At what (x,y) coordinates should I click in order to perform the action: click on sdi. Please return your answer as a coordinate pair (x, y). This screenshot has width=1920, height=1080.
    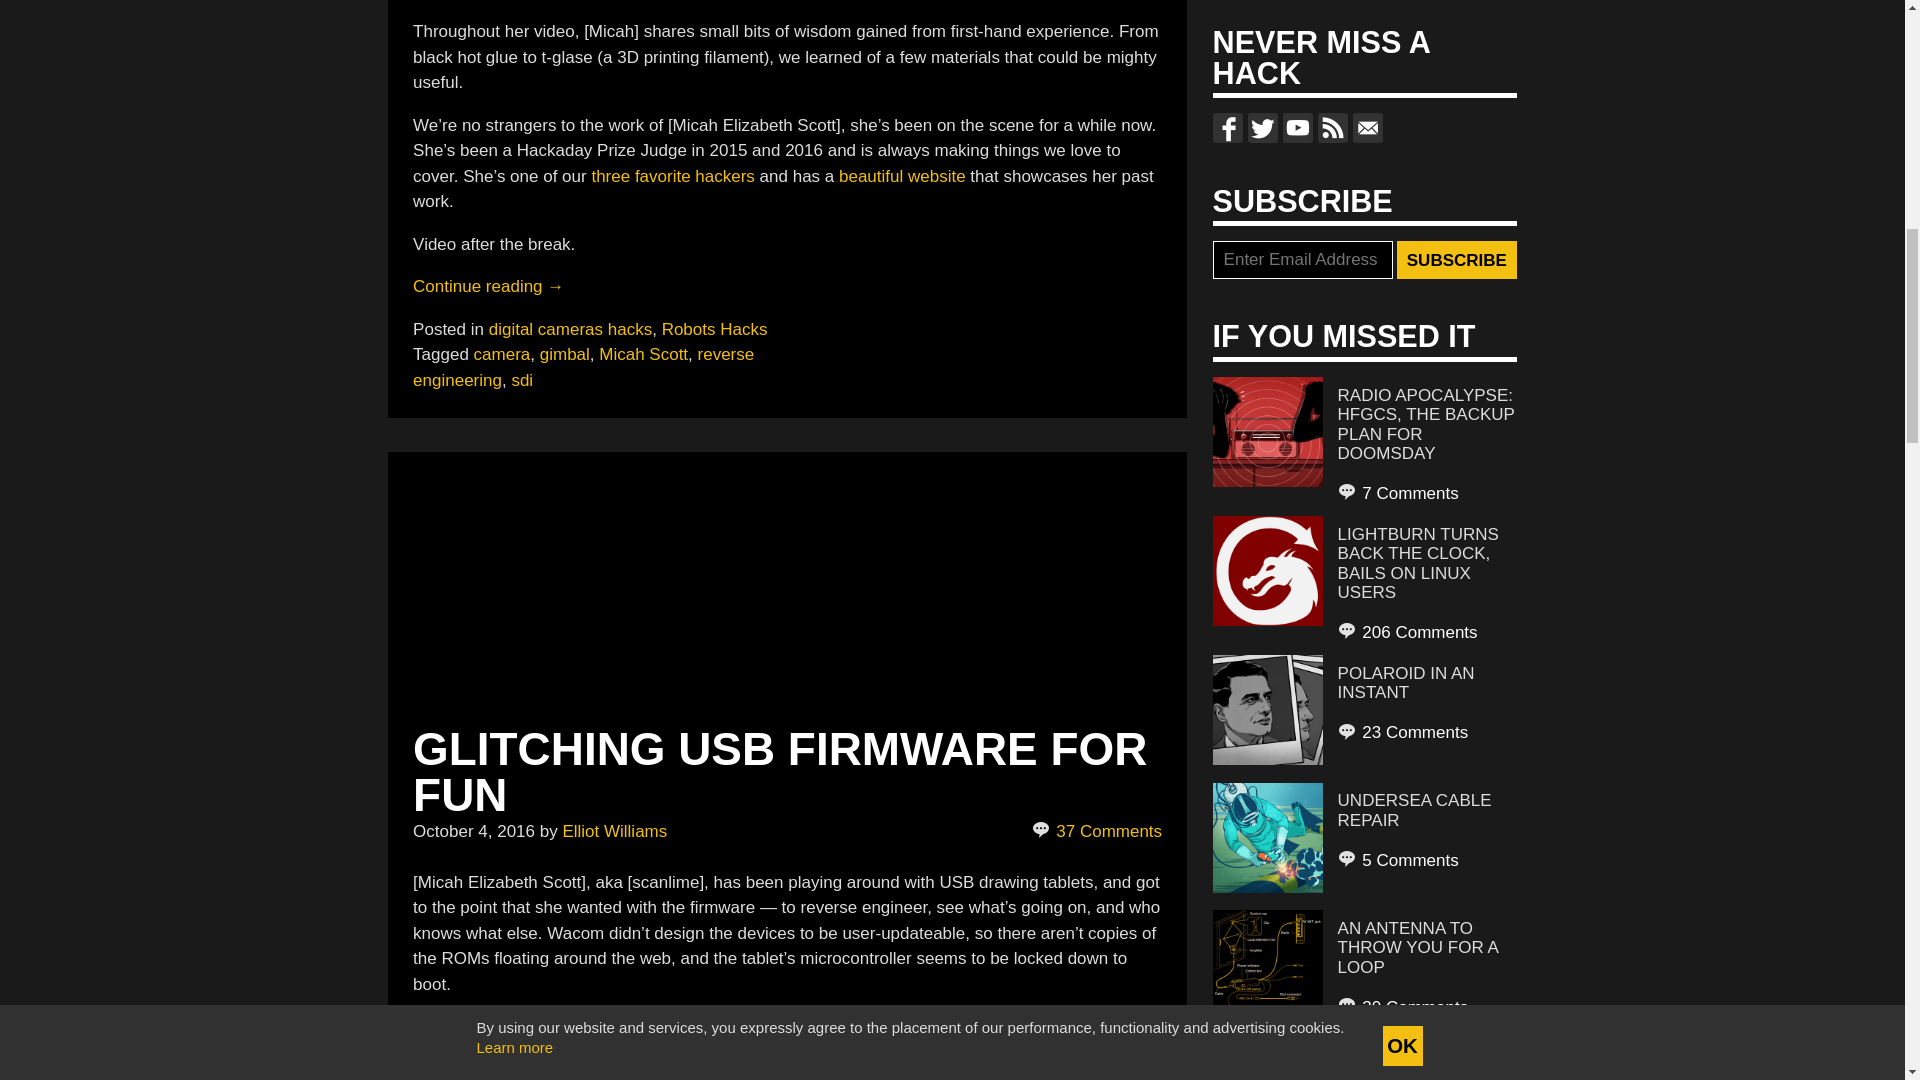
    Looking at the image, I should click on (522, 380).